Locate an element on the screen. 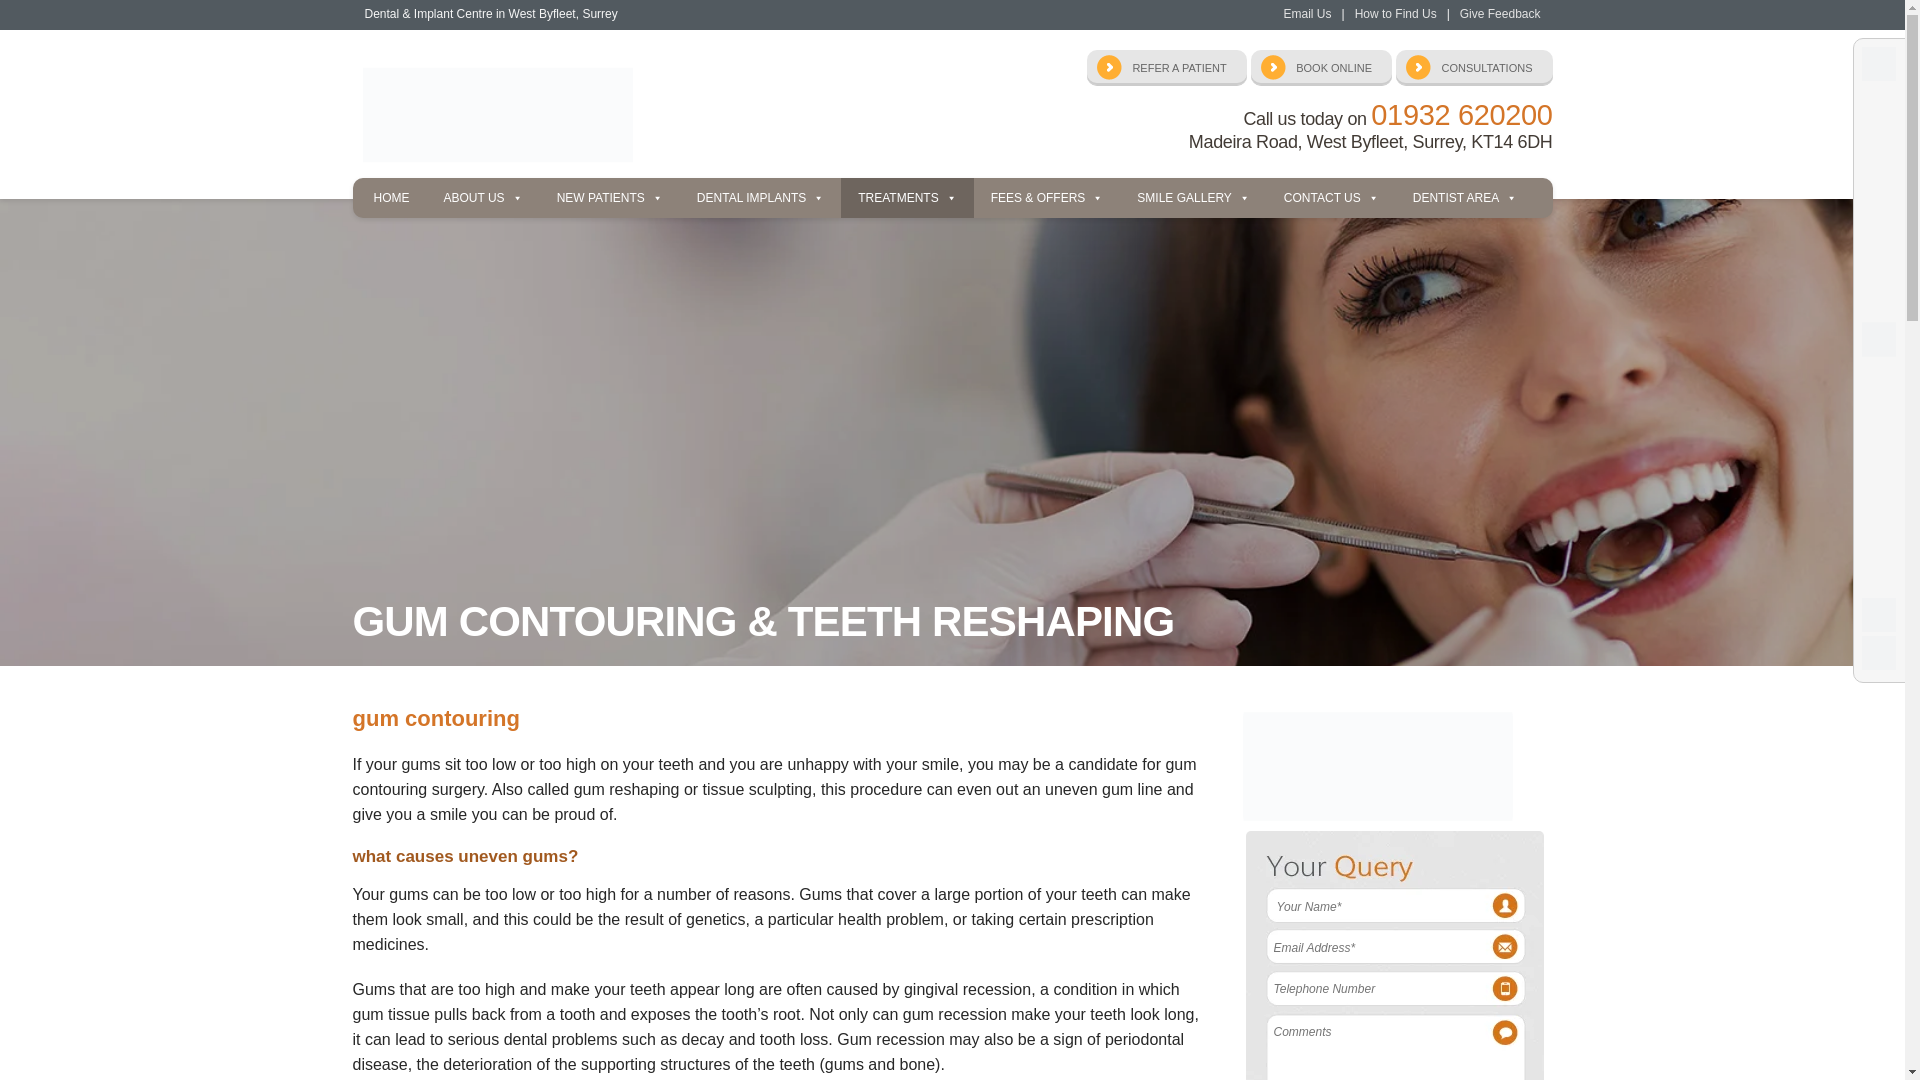 The height and width of the screenshot is (1080, 1920). Email Us is located at coordinates (1306, 13).